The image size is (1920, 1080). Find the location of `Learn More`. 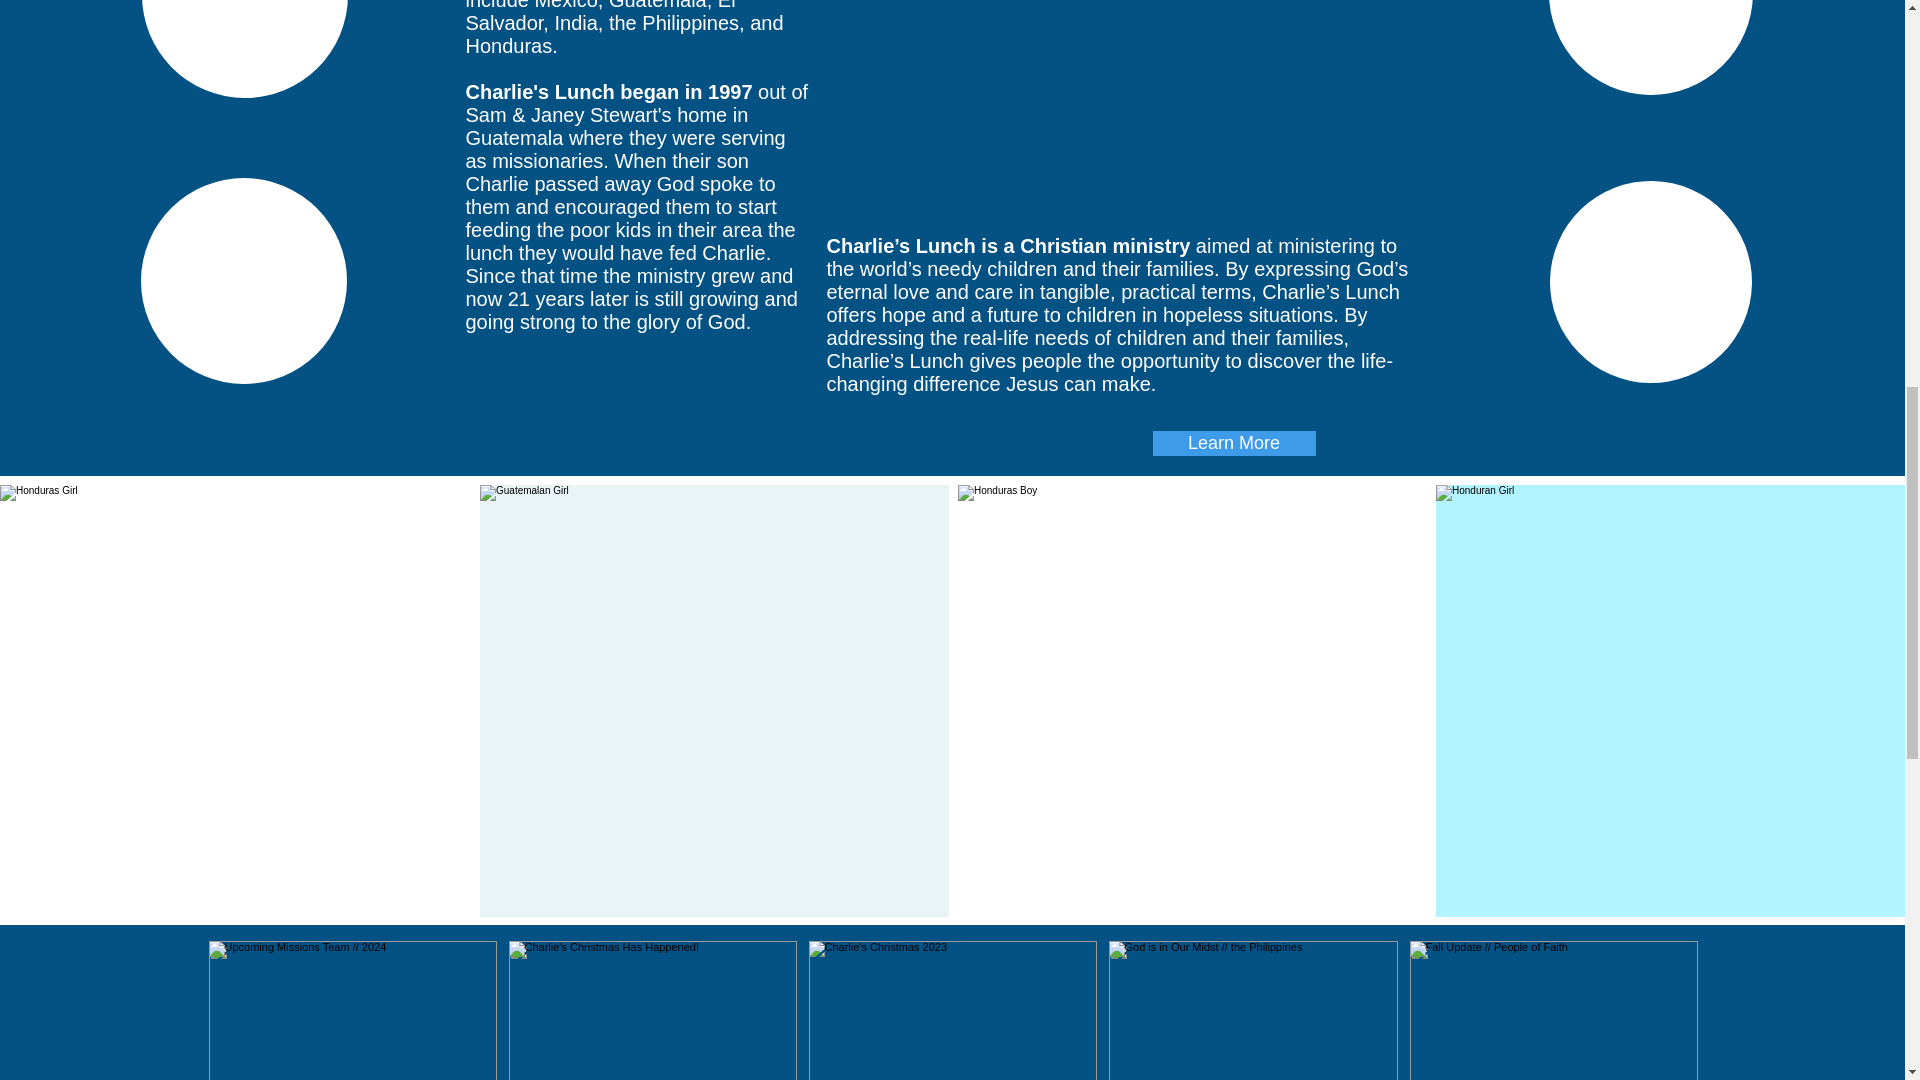

Learn More is located at coordinates (1234, 442).